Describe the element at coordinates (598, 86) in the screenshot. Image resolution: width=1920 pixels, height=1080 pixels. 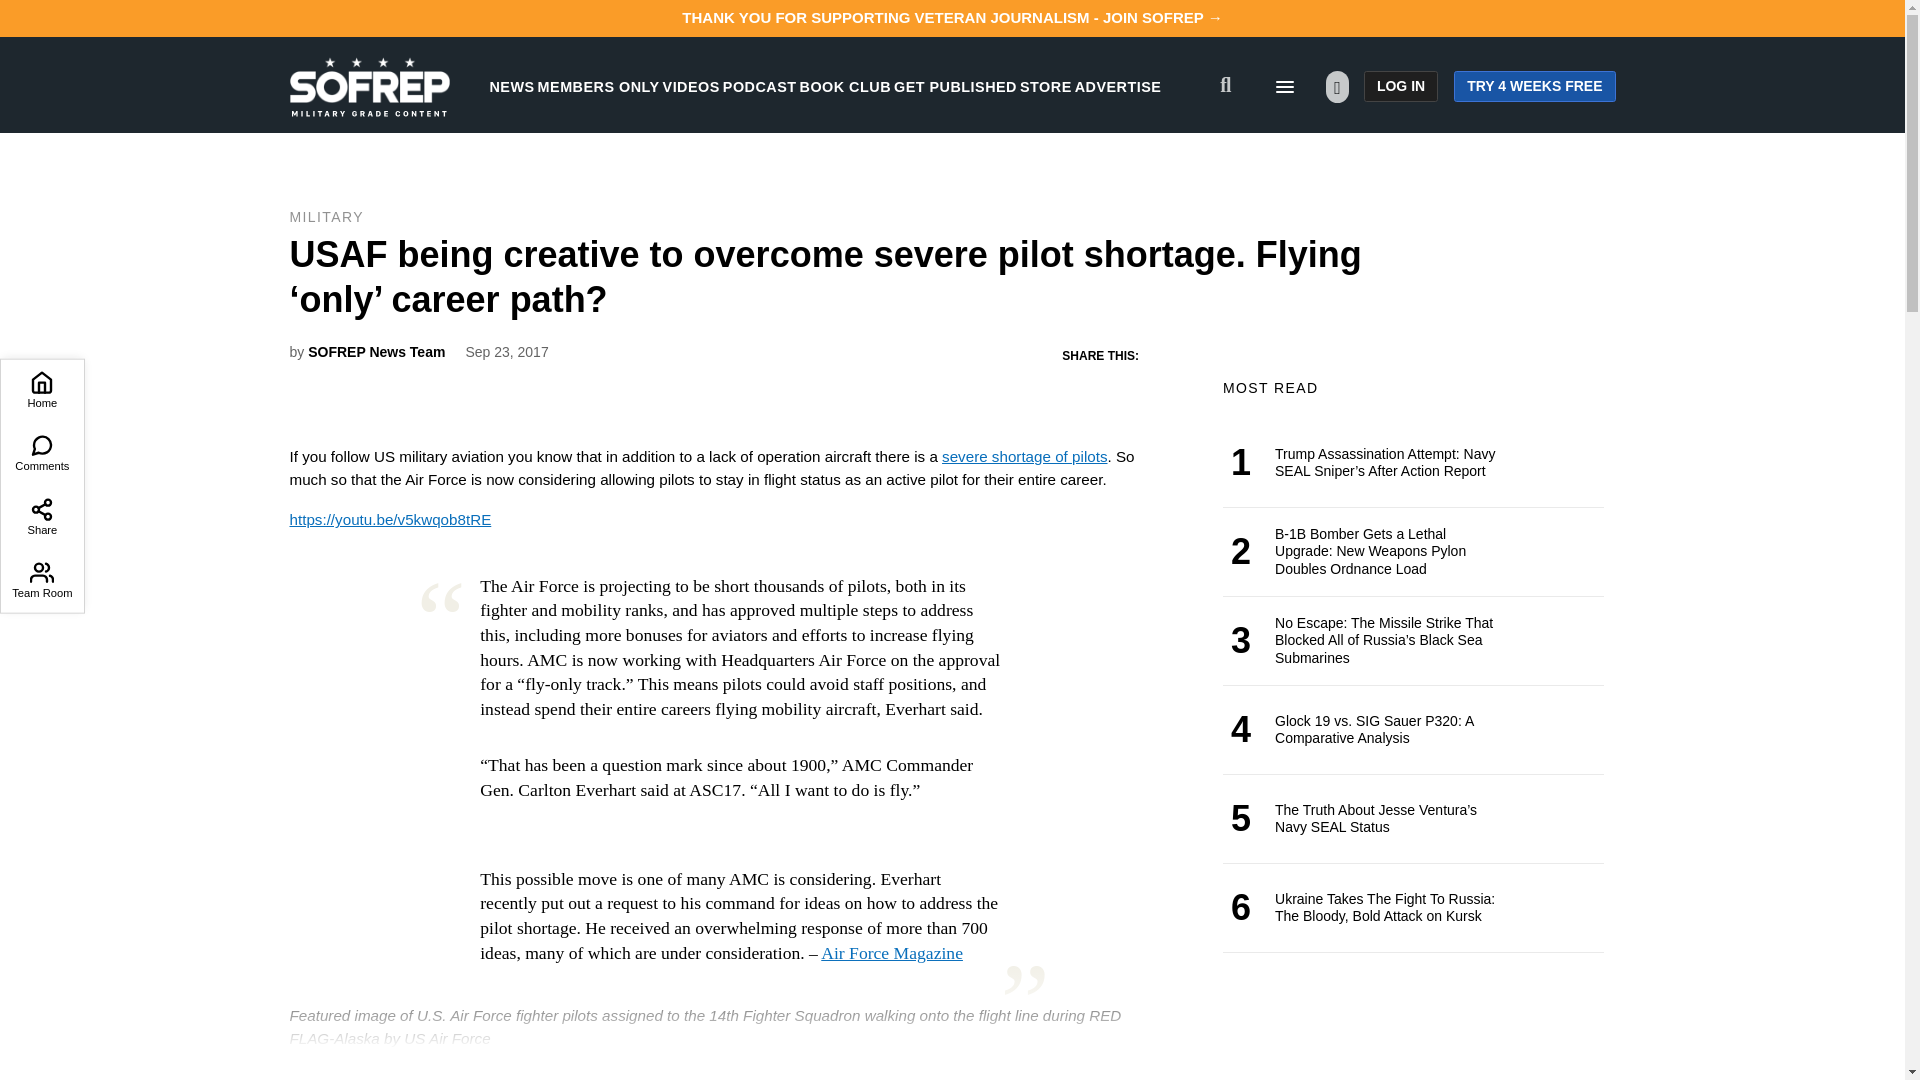
I see `MEMBERS ONLY` at that location.